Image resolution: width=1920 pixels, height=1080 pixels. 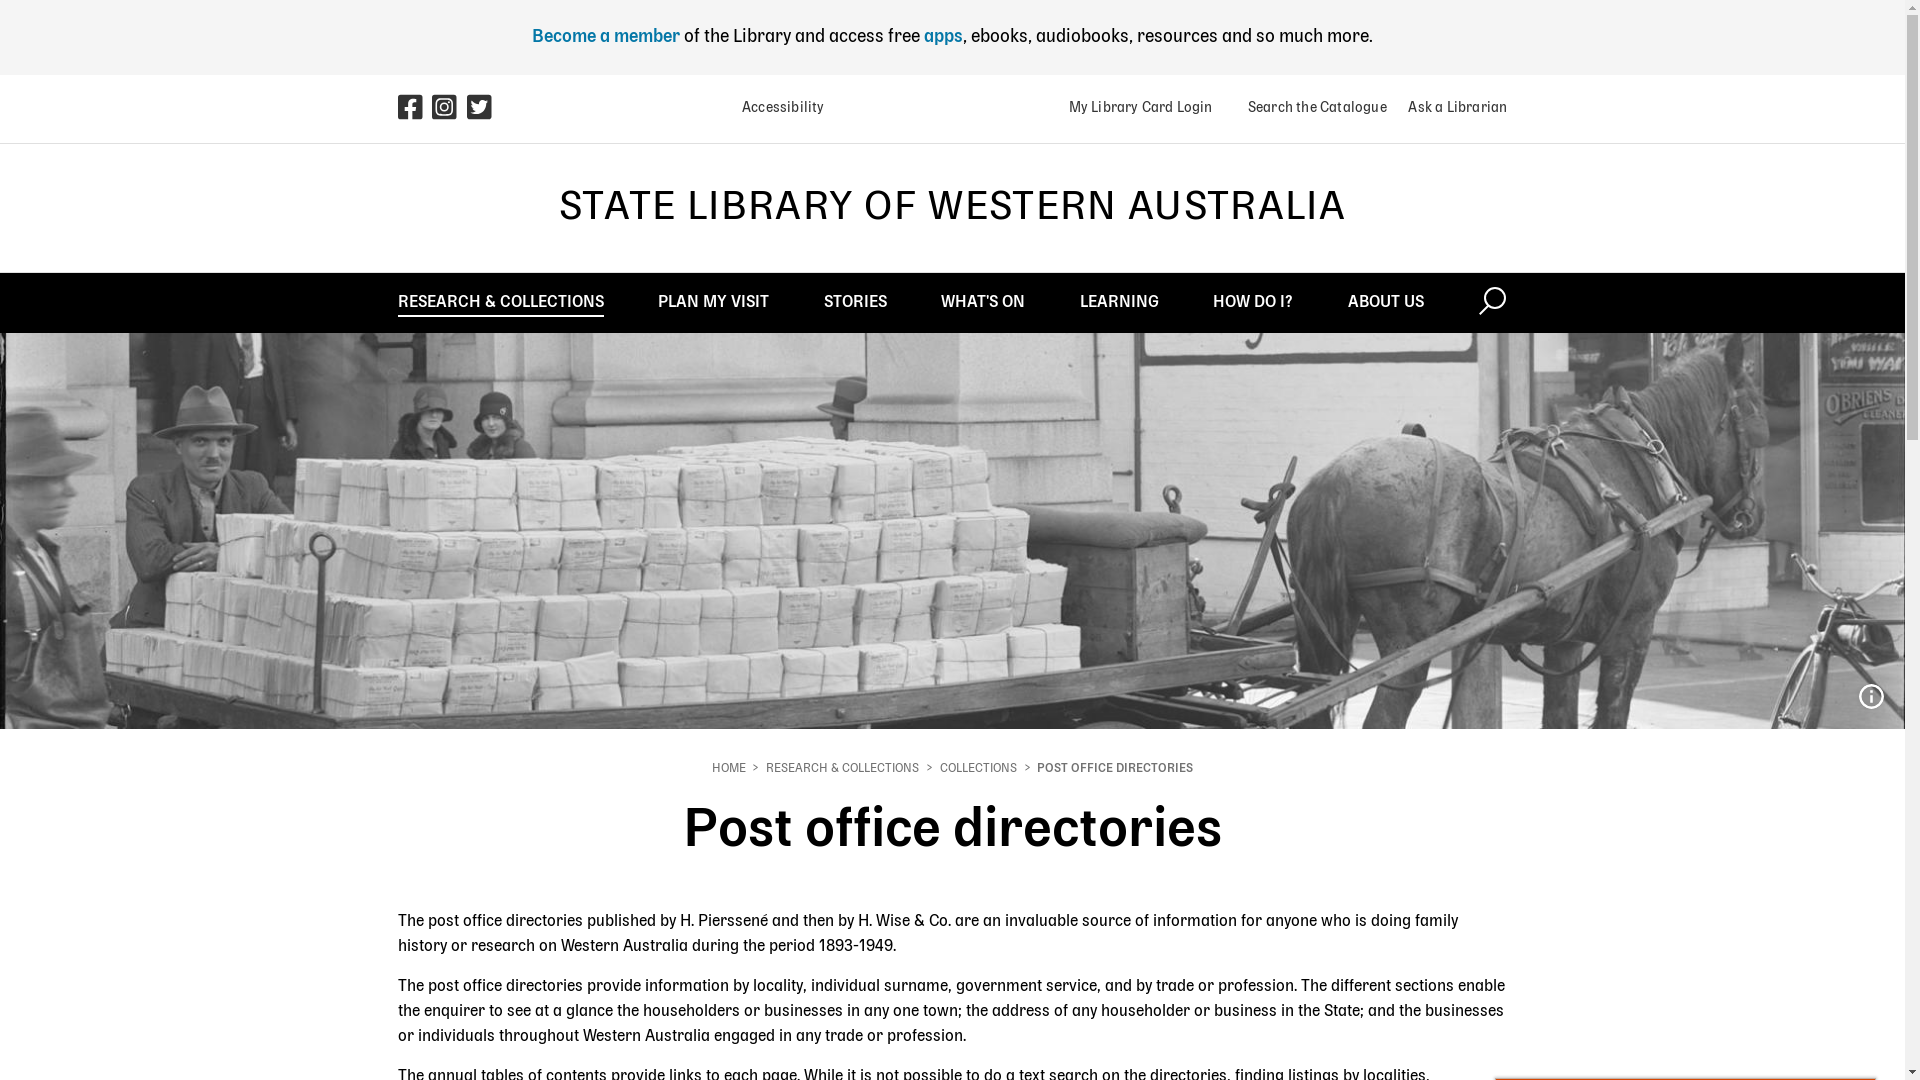 What do you see at coordinates (606, 37) in the screenshot?
I see `Become a member` at bounding box center [606, 37].